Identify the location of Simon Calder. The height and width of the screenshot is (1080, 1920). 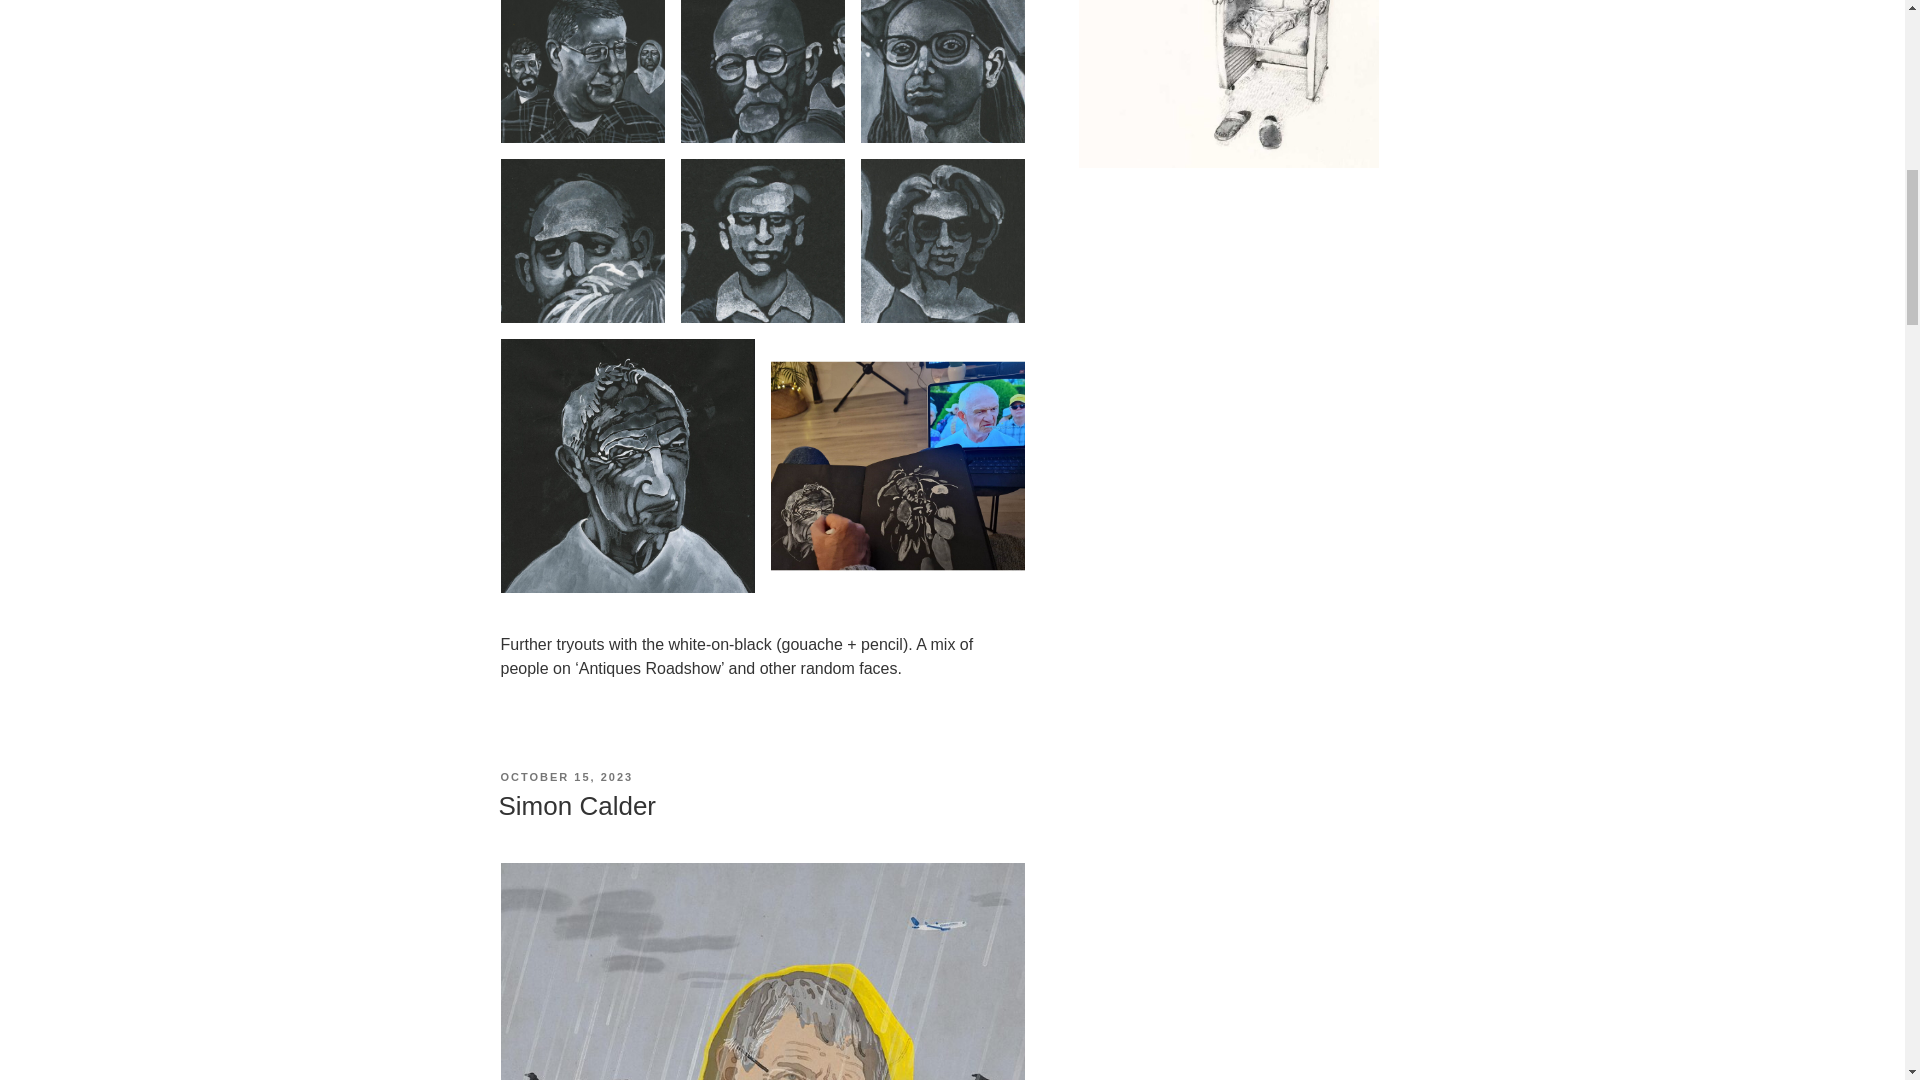
(576, 805).